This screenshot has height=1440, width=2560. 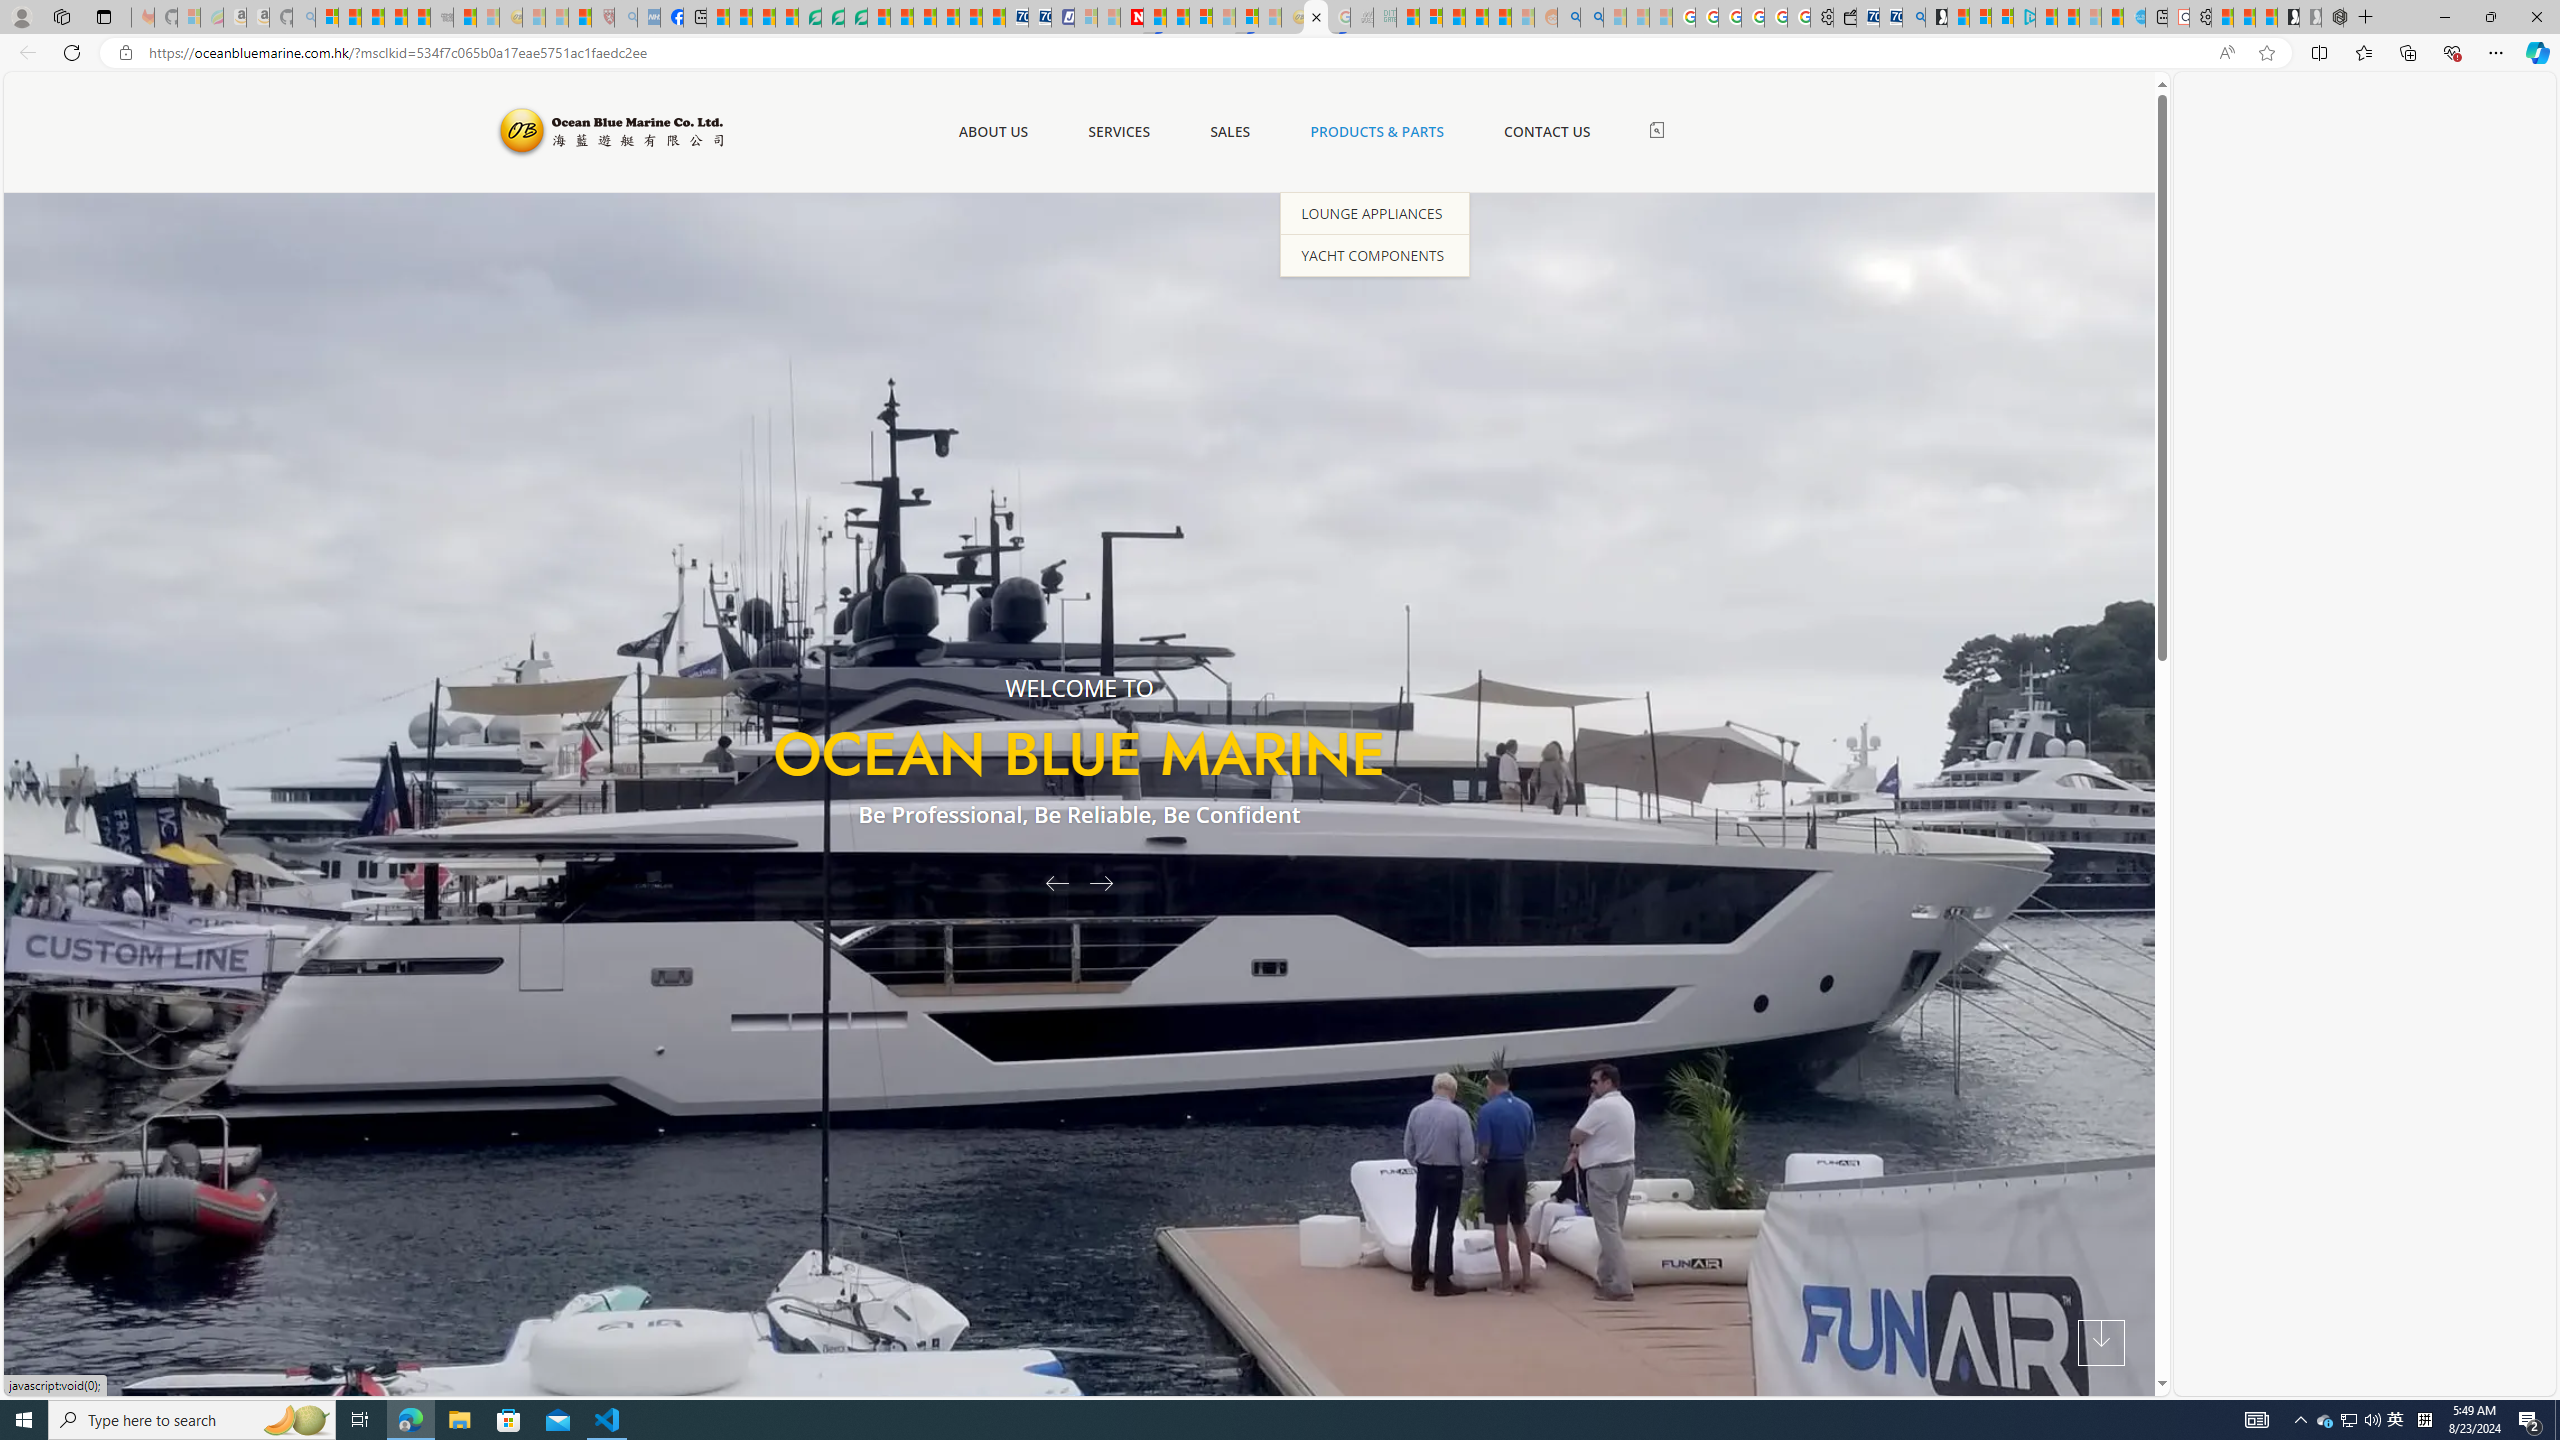 What do you see at coordinates (1913, 17) in the screenshot?
I see `Bing Real Estate - Home sales and rental listings` at bounding box center [1913, 17].